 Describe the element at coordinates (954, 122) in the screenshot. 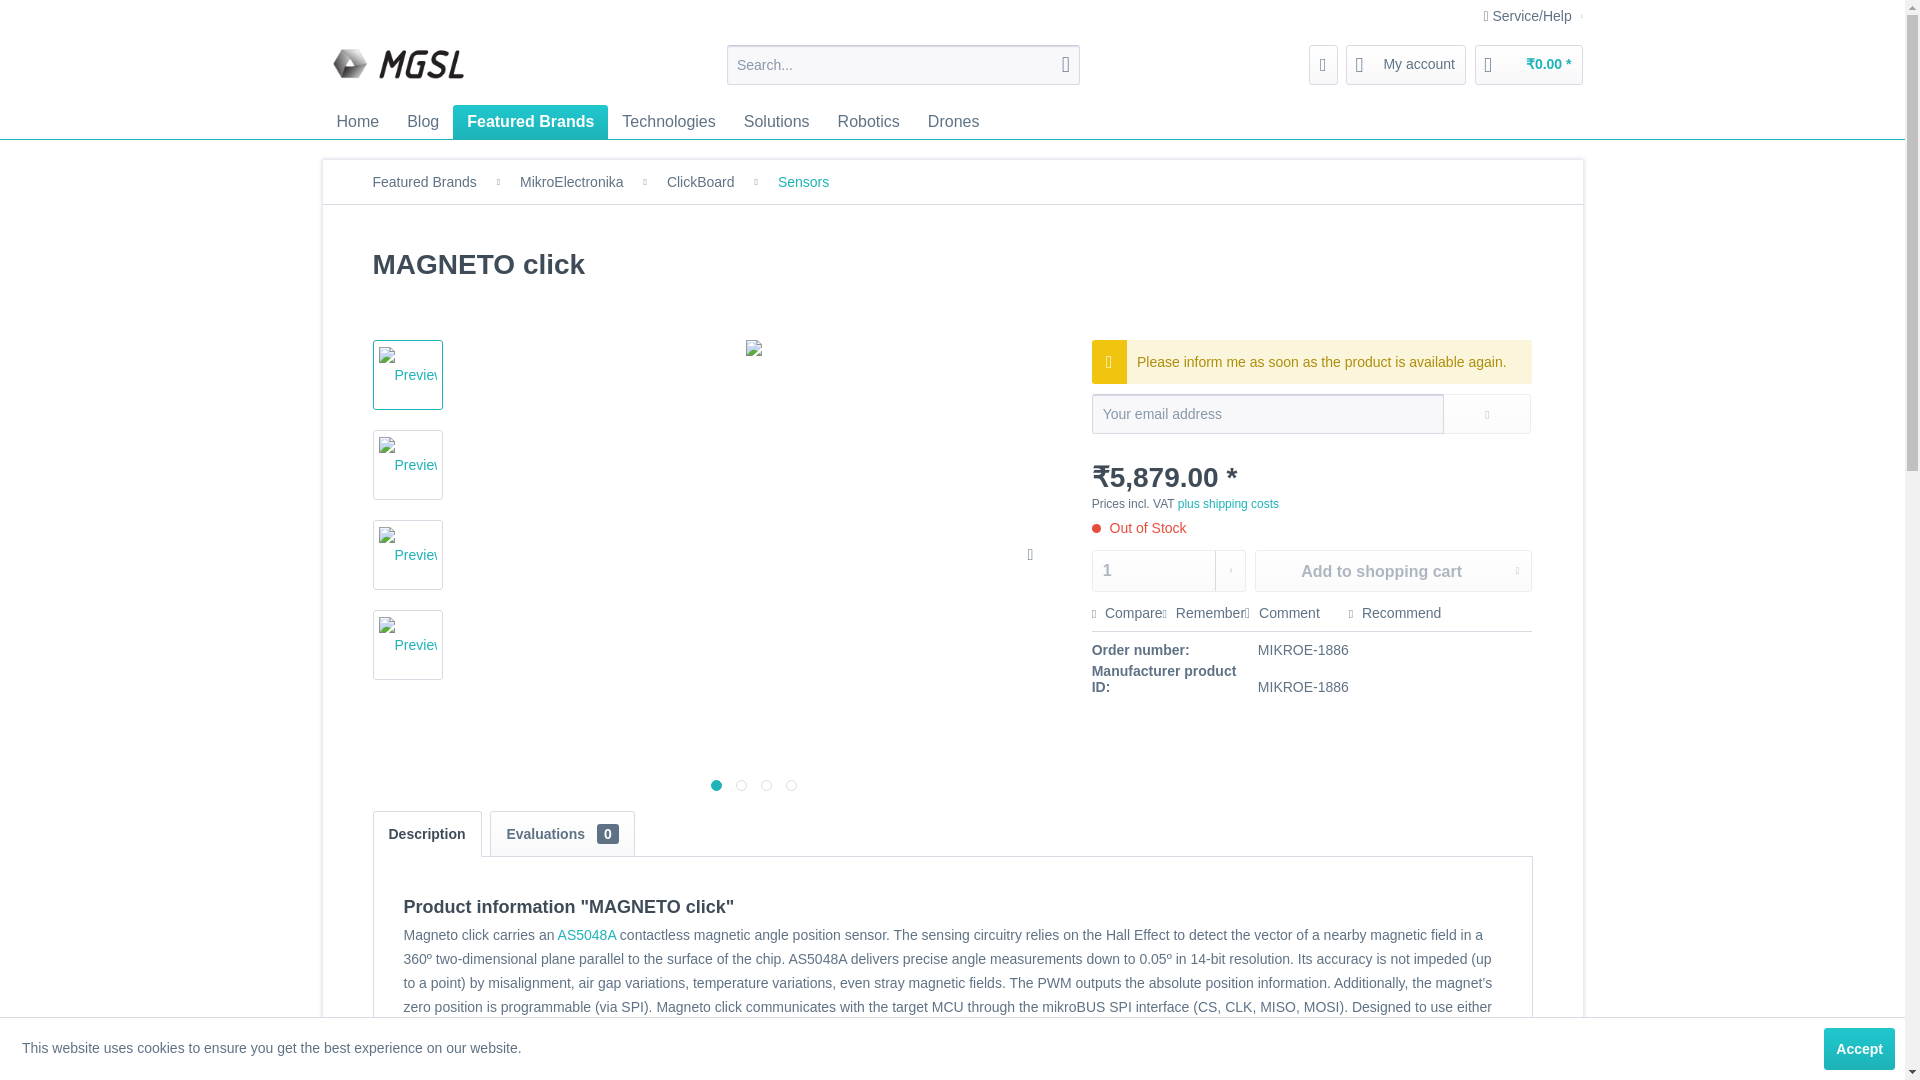

I see `Drones` at that location.